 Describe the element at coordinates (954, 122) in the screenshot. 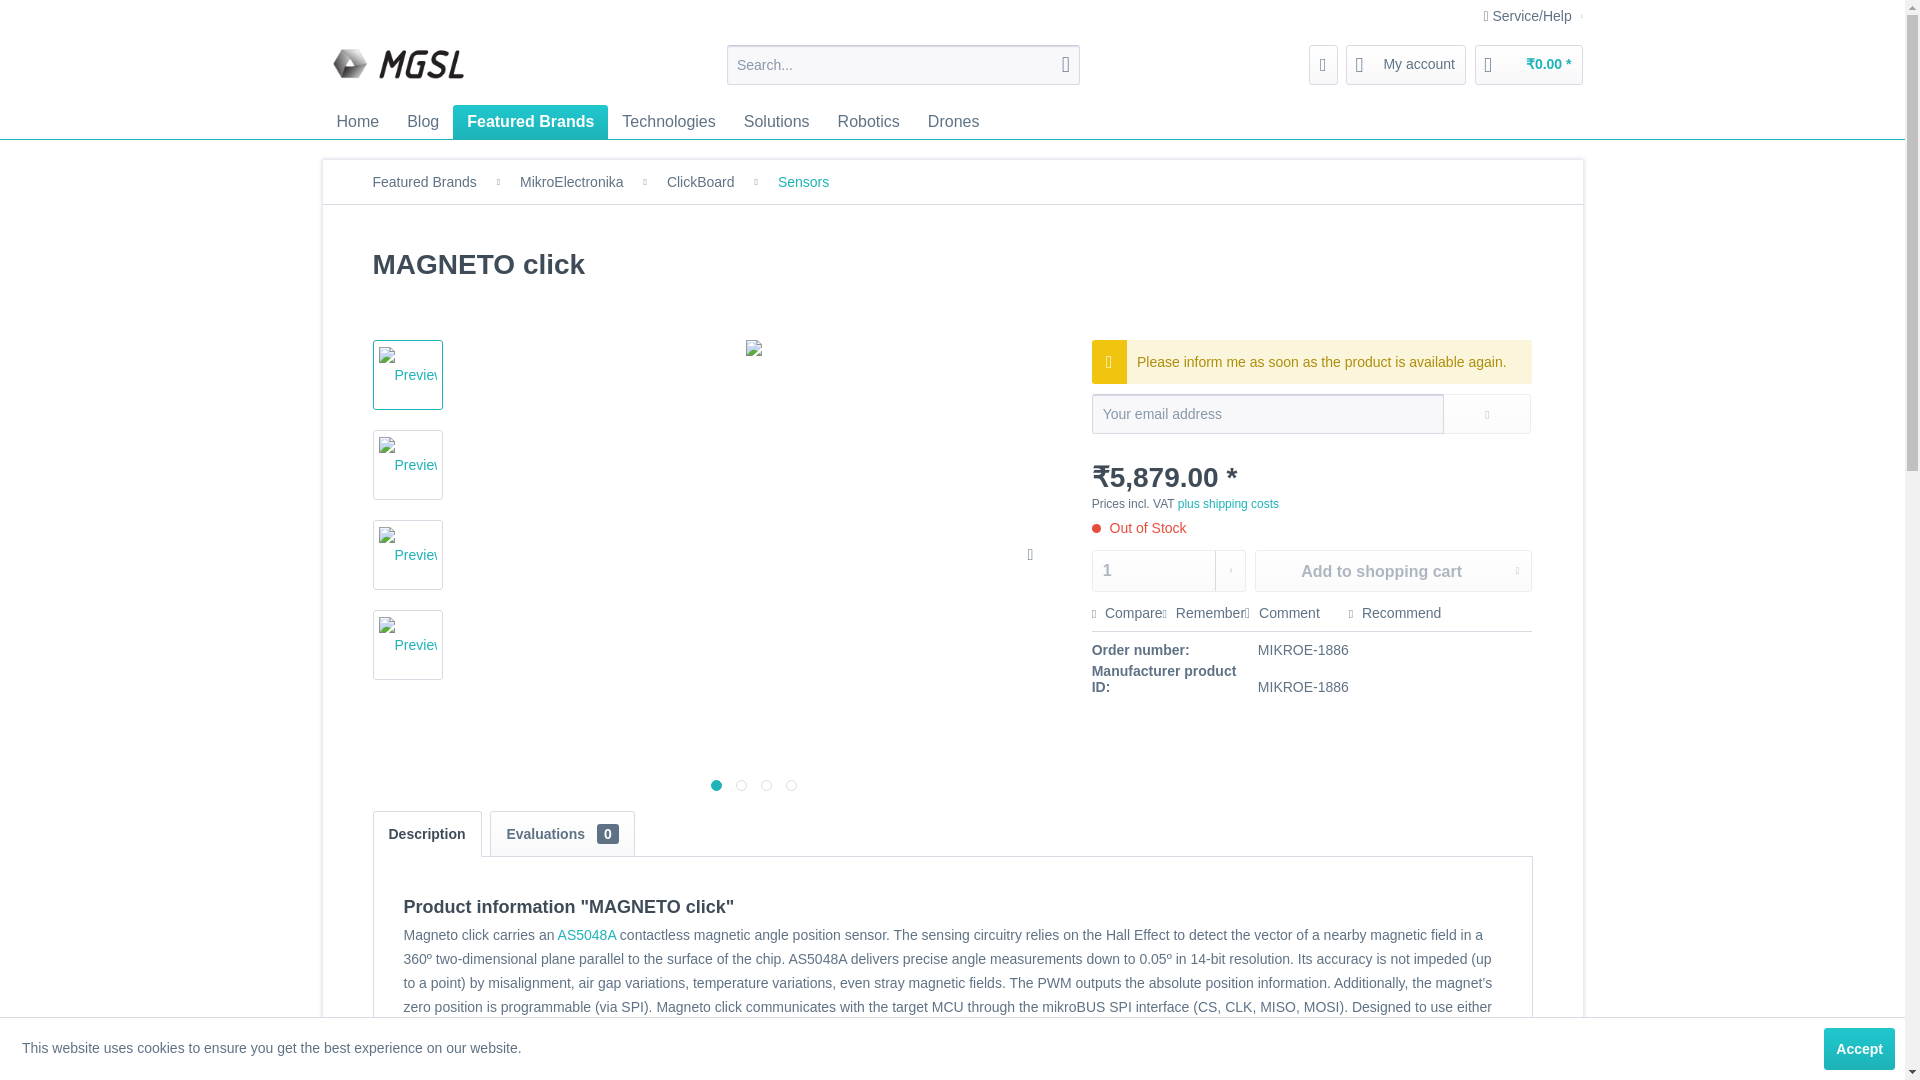

I see `Drones` at that location.